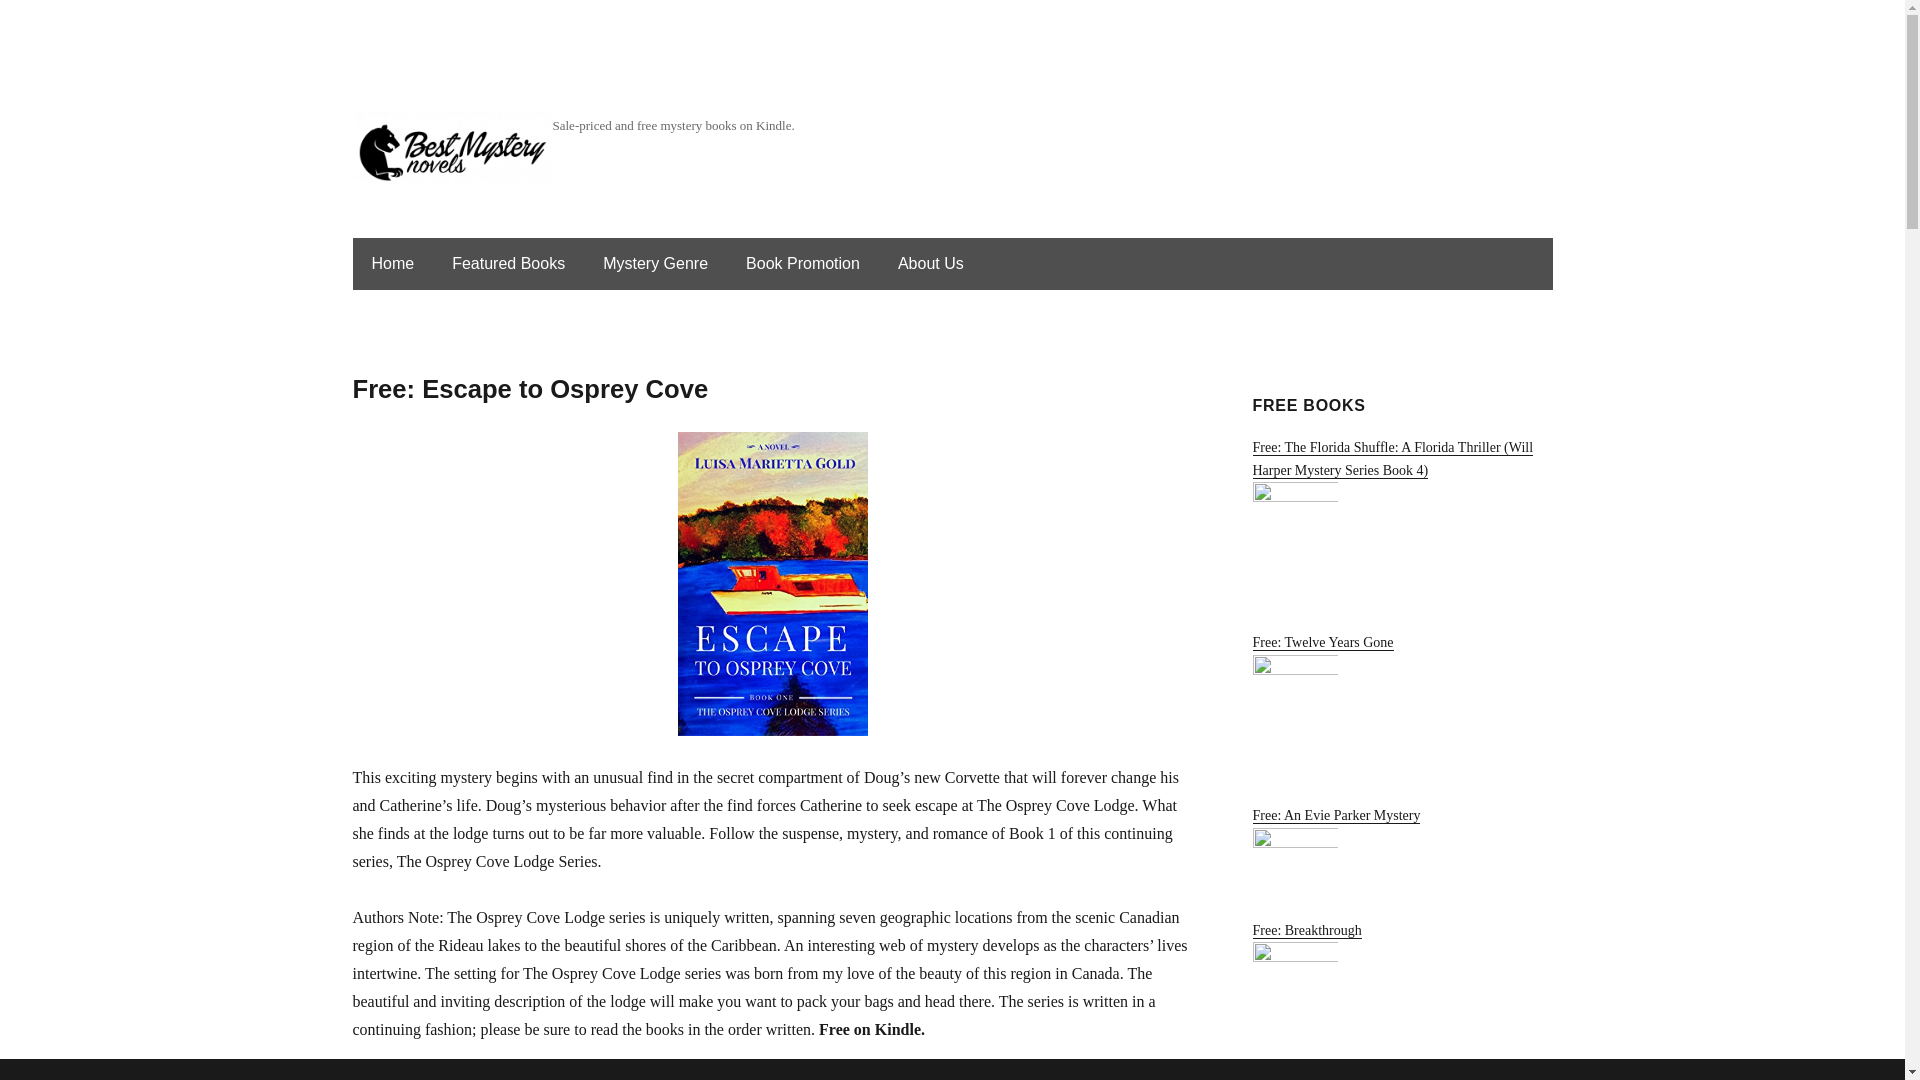 The image size is (1920, 1080). Describe the element at coordinates (508, 264) in the screenshot. I see `Featured Books` at that location.